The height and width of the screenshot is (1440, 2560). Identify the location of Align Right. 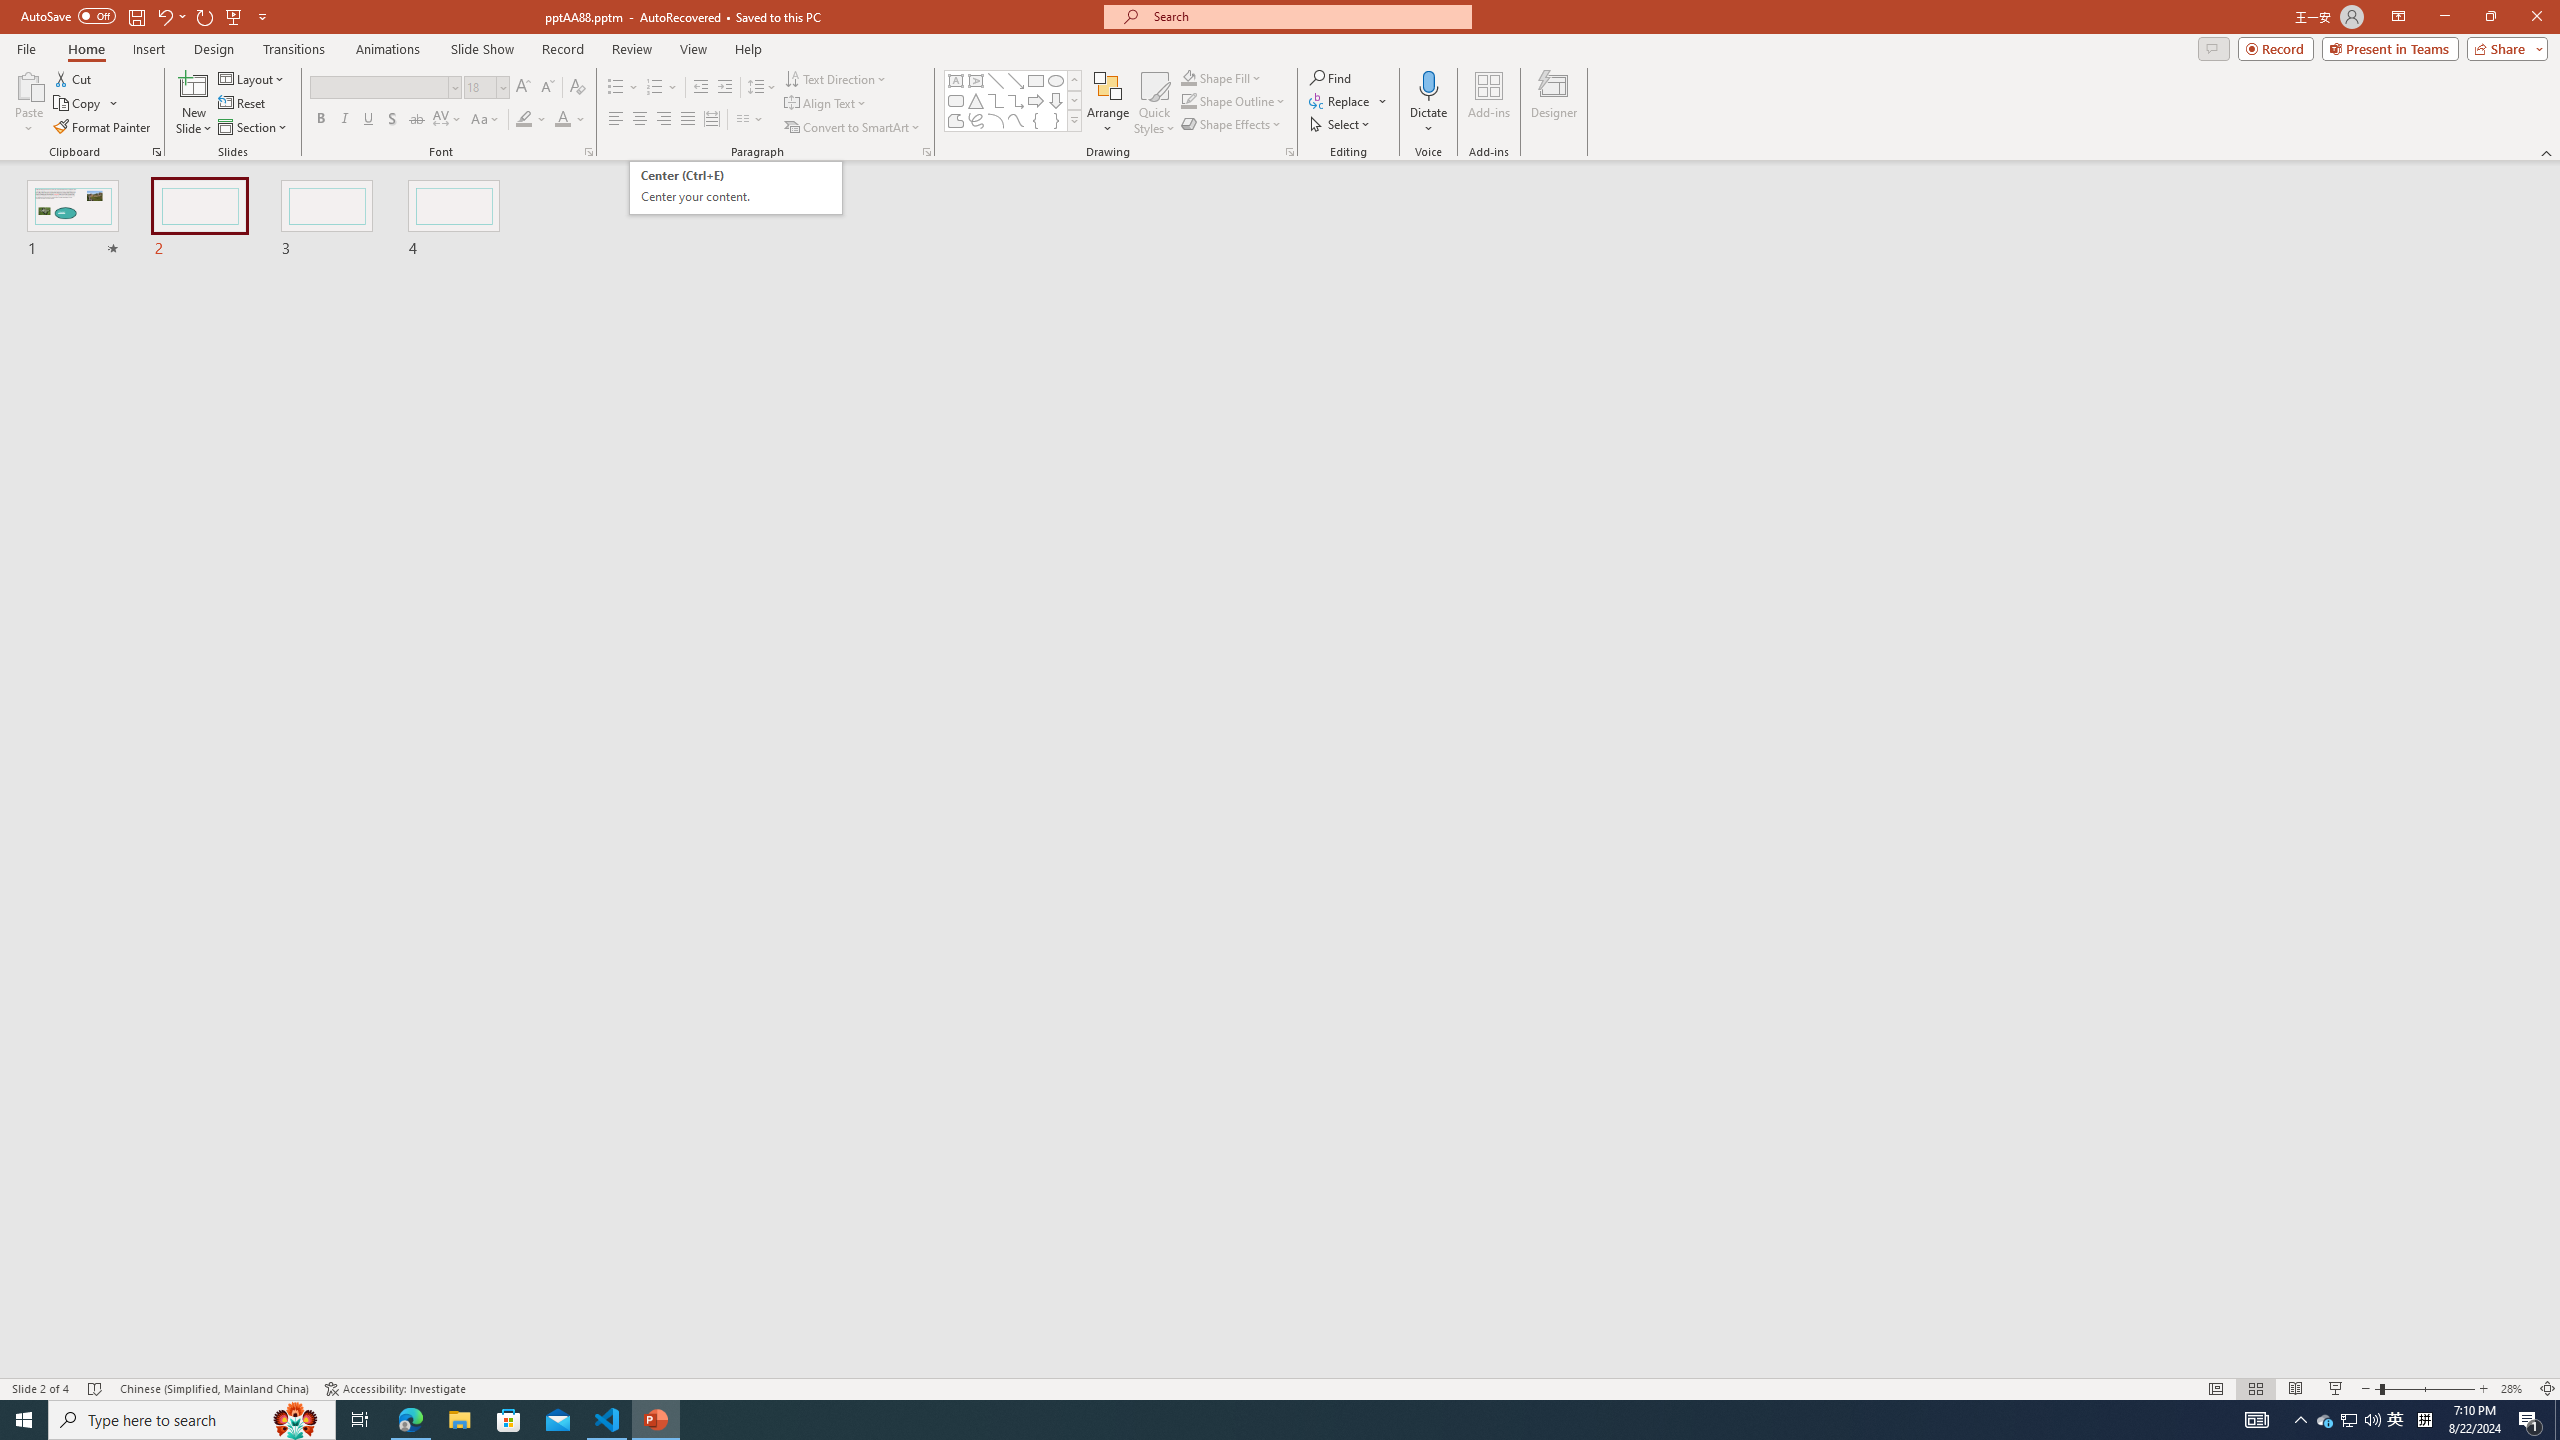
(664, 120).